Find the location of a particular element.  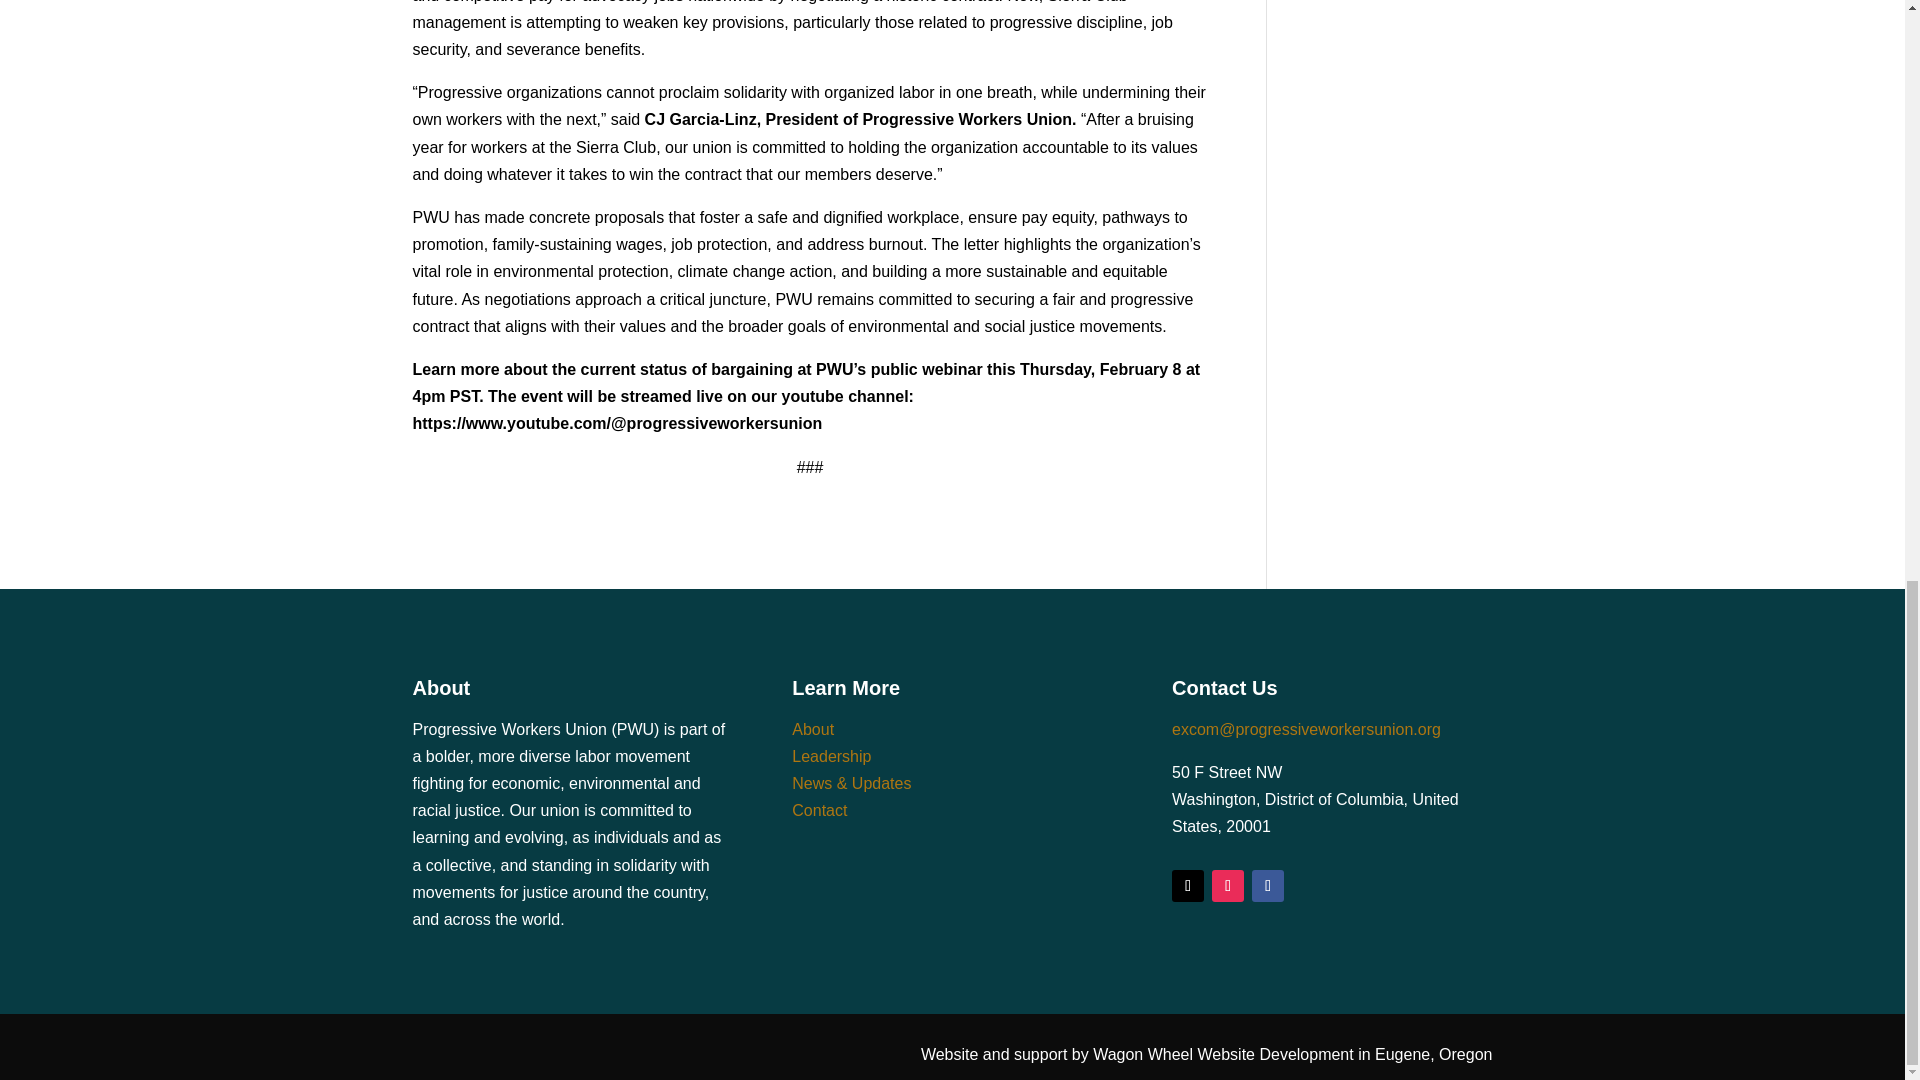

Contact is located at coordinates (818, 810).